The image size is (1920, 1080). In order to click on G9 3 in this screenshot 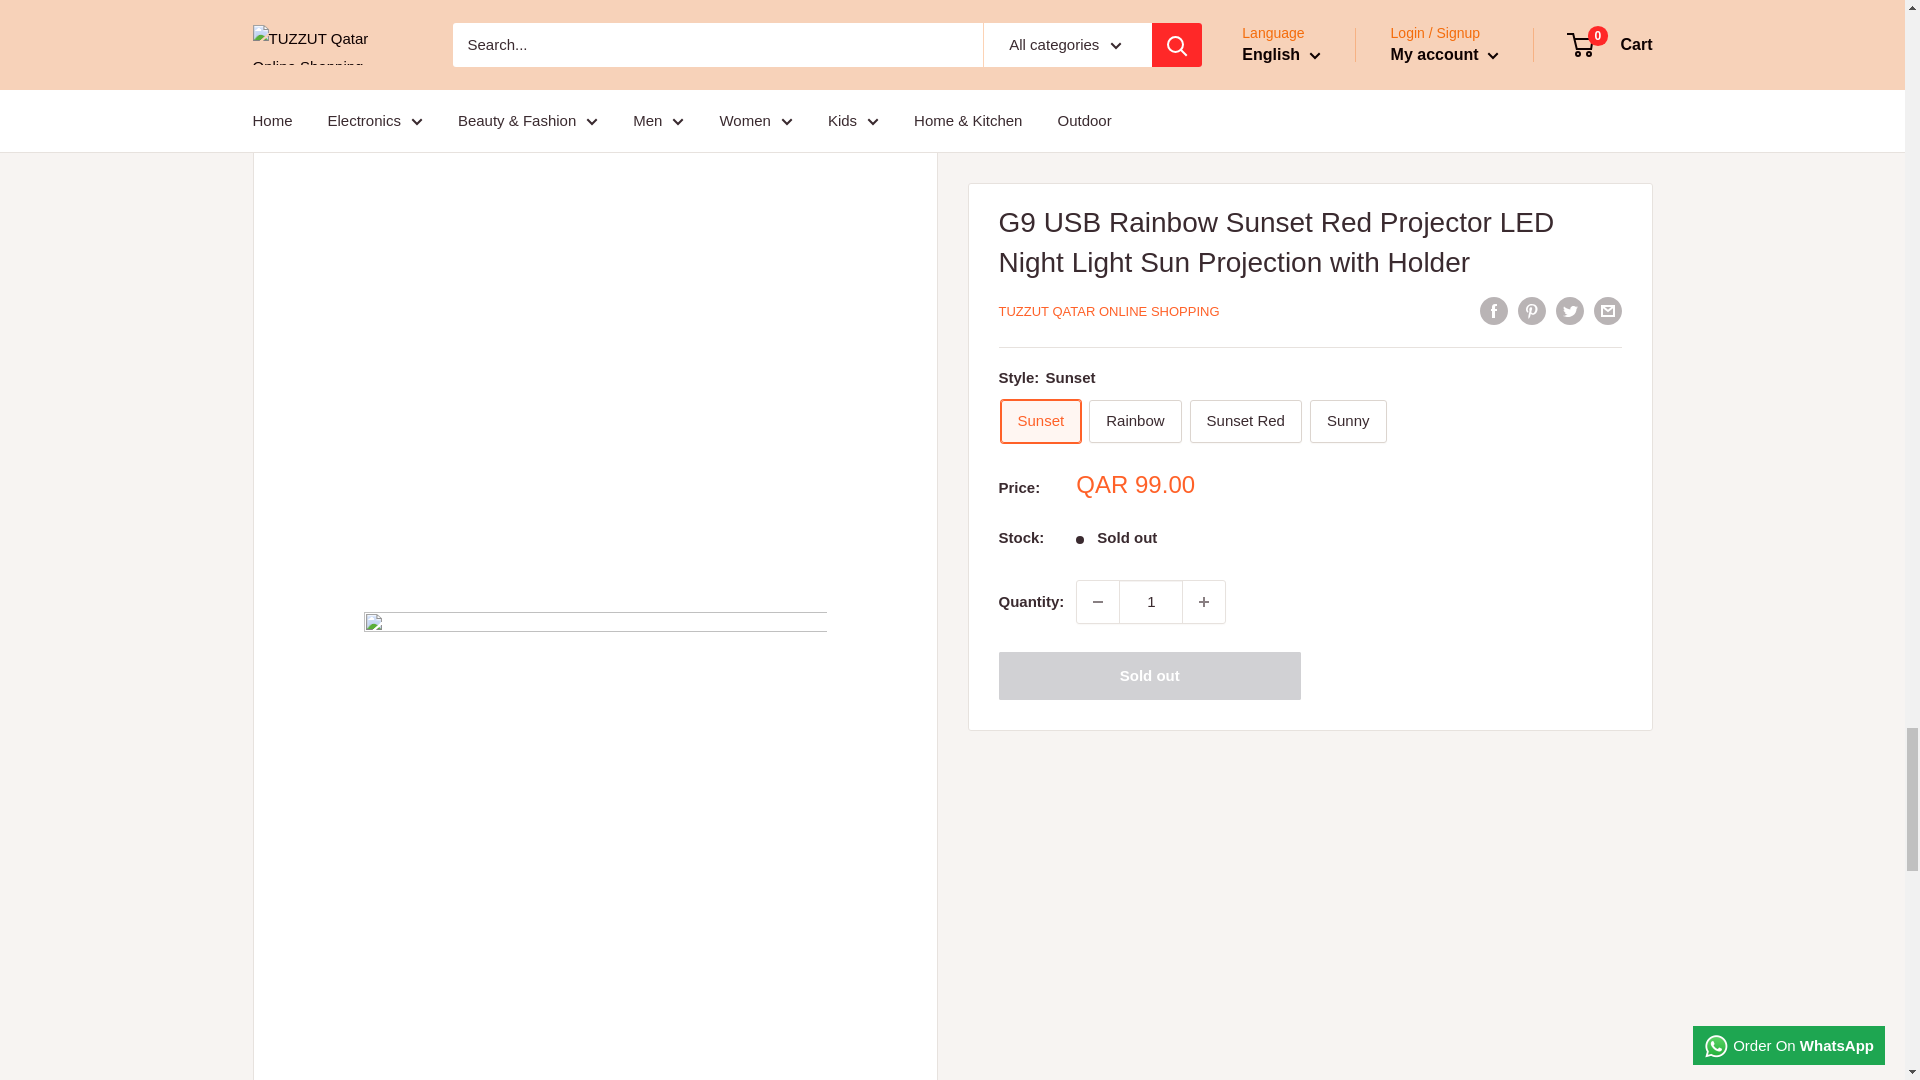, I will do `click(596, 7)`.